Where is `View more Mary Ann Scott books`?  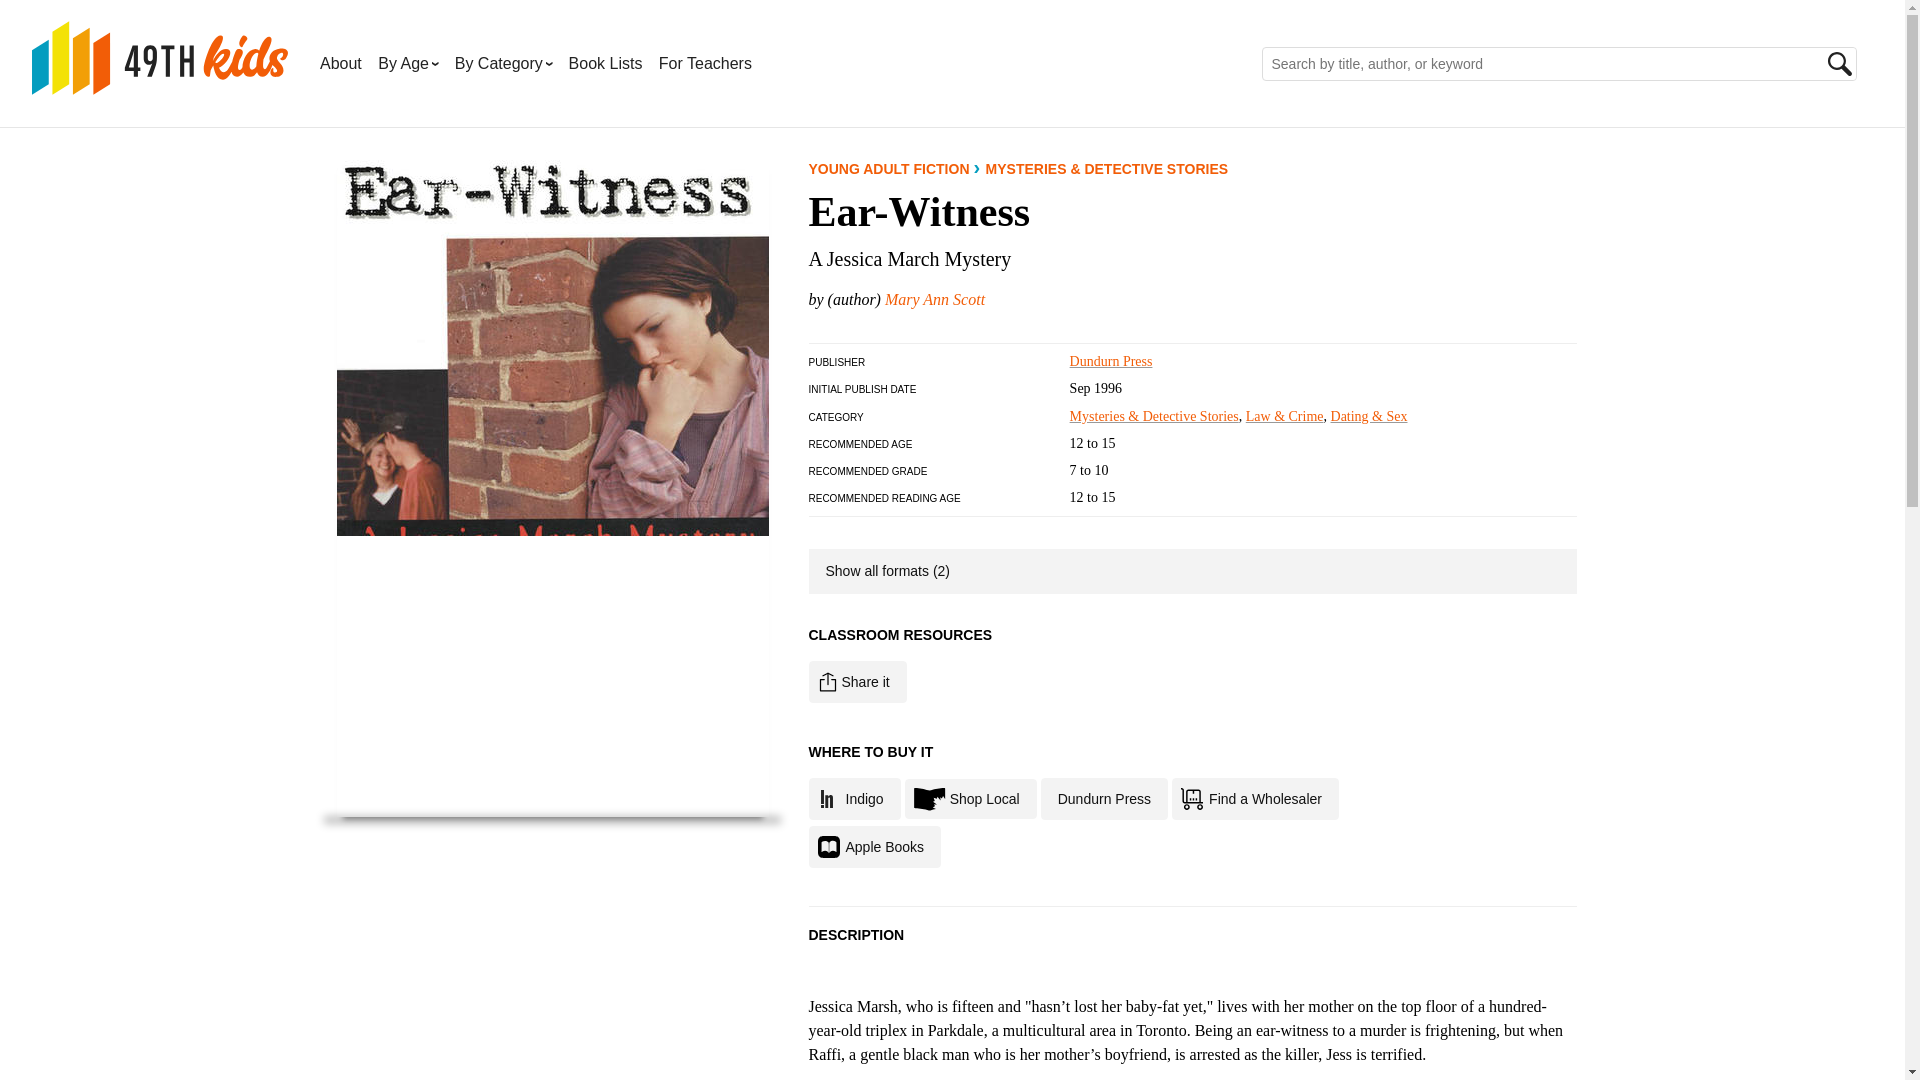
View more Mary Ann Scott books is located at coordinates (934, 298).